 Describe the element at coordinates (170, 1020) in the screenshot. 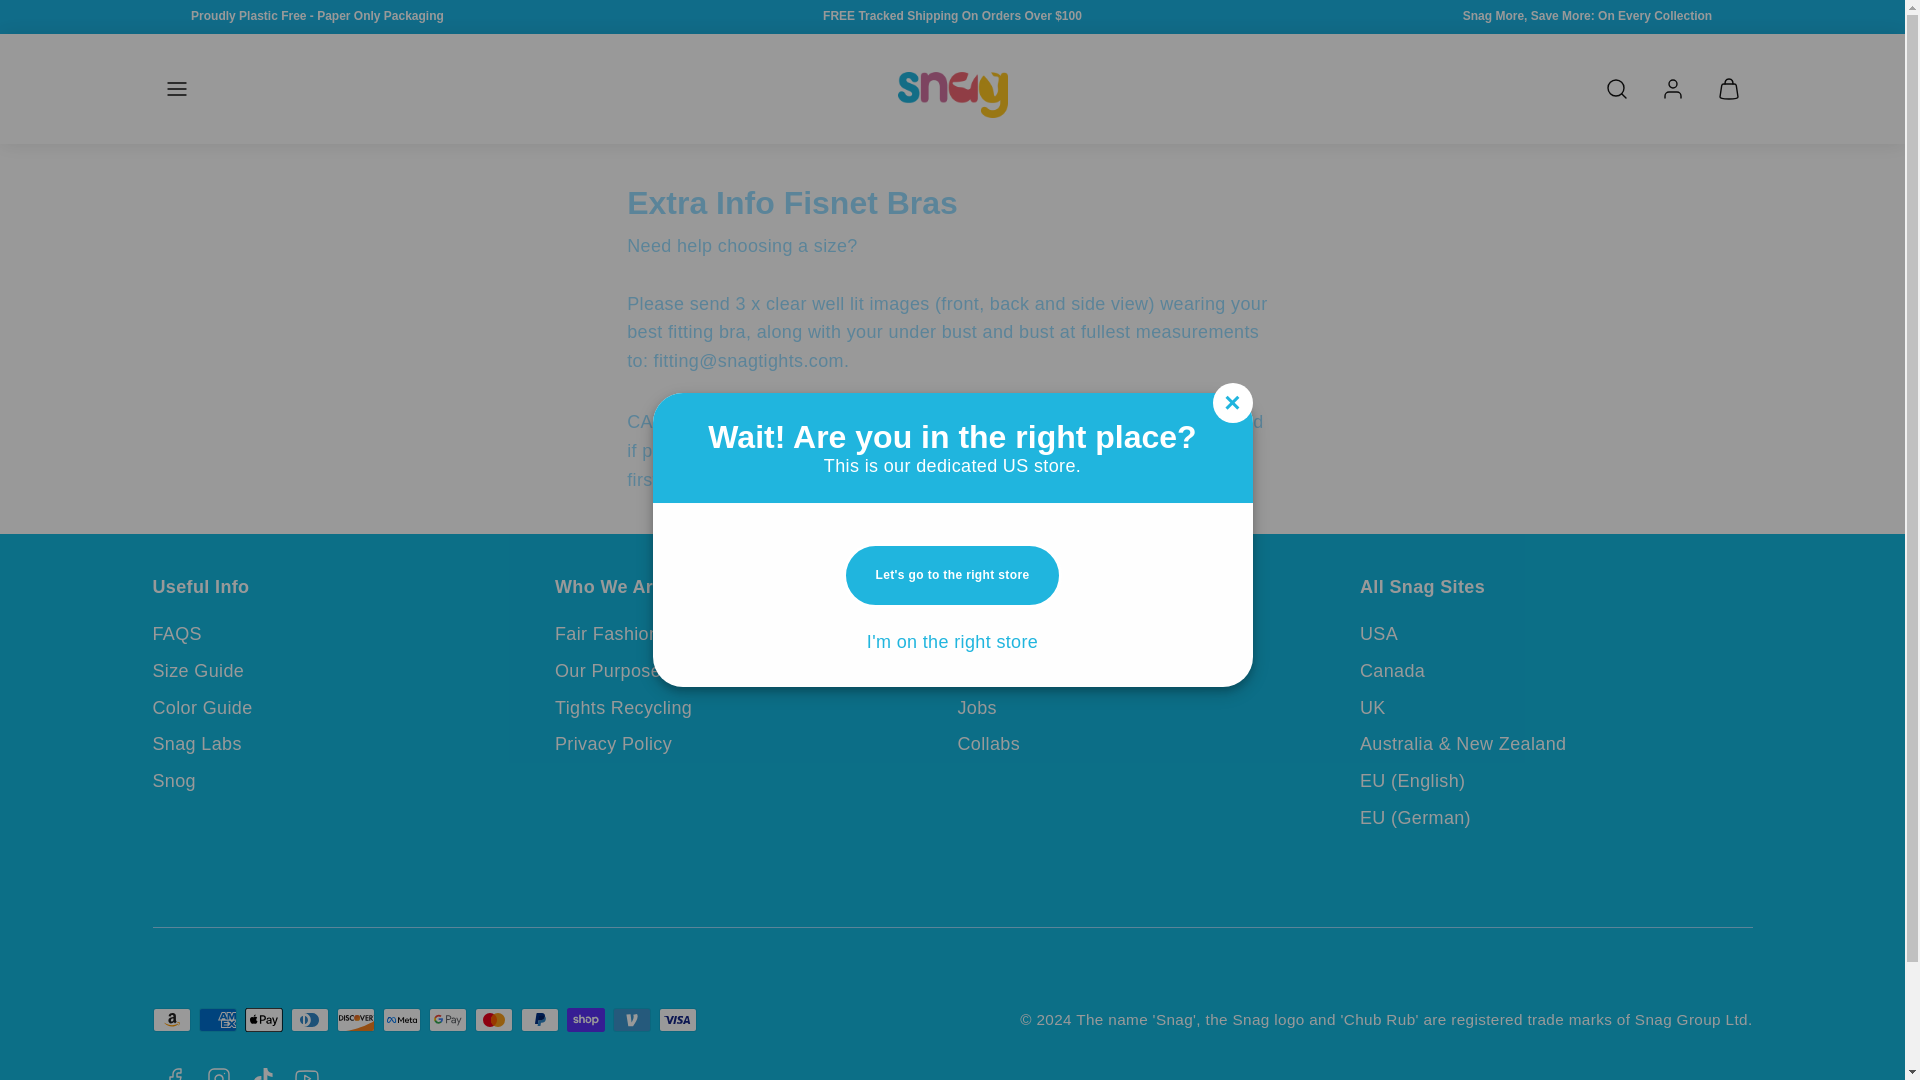

I see `Amazon` at that location.